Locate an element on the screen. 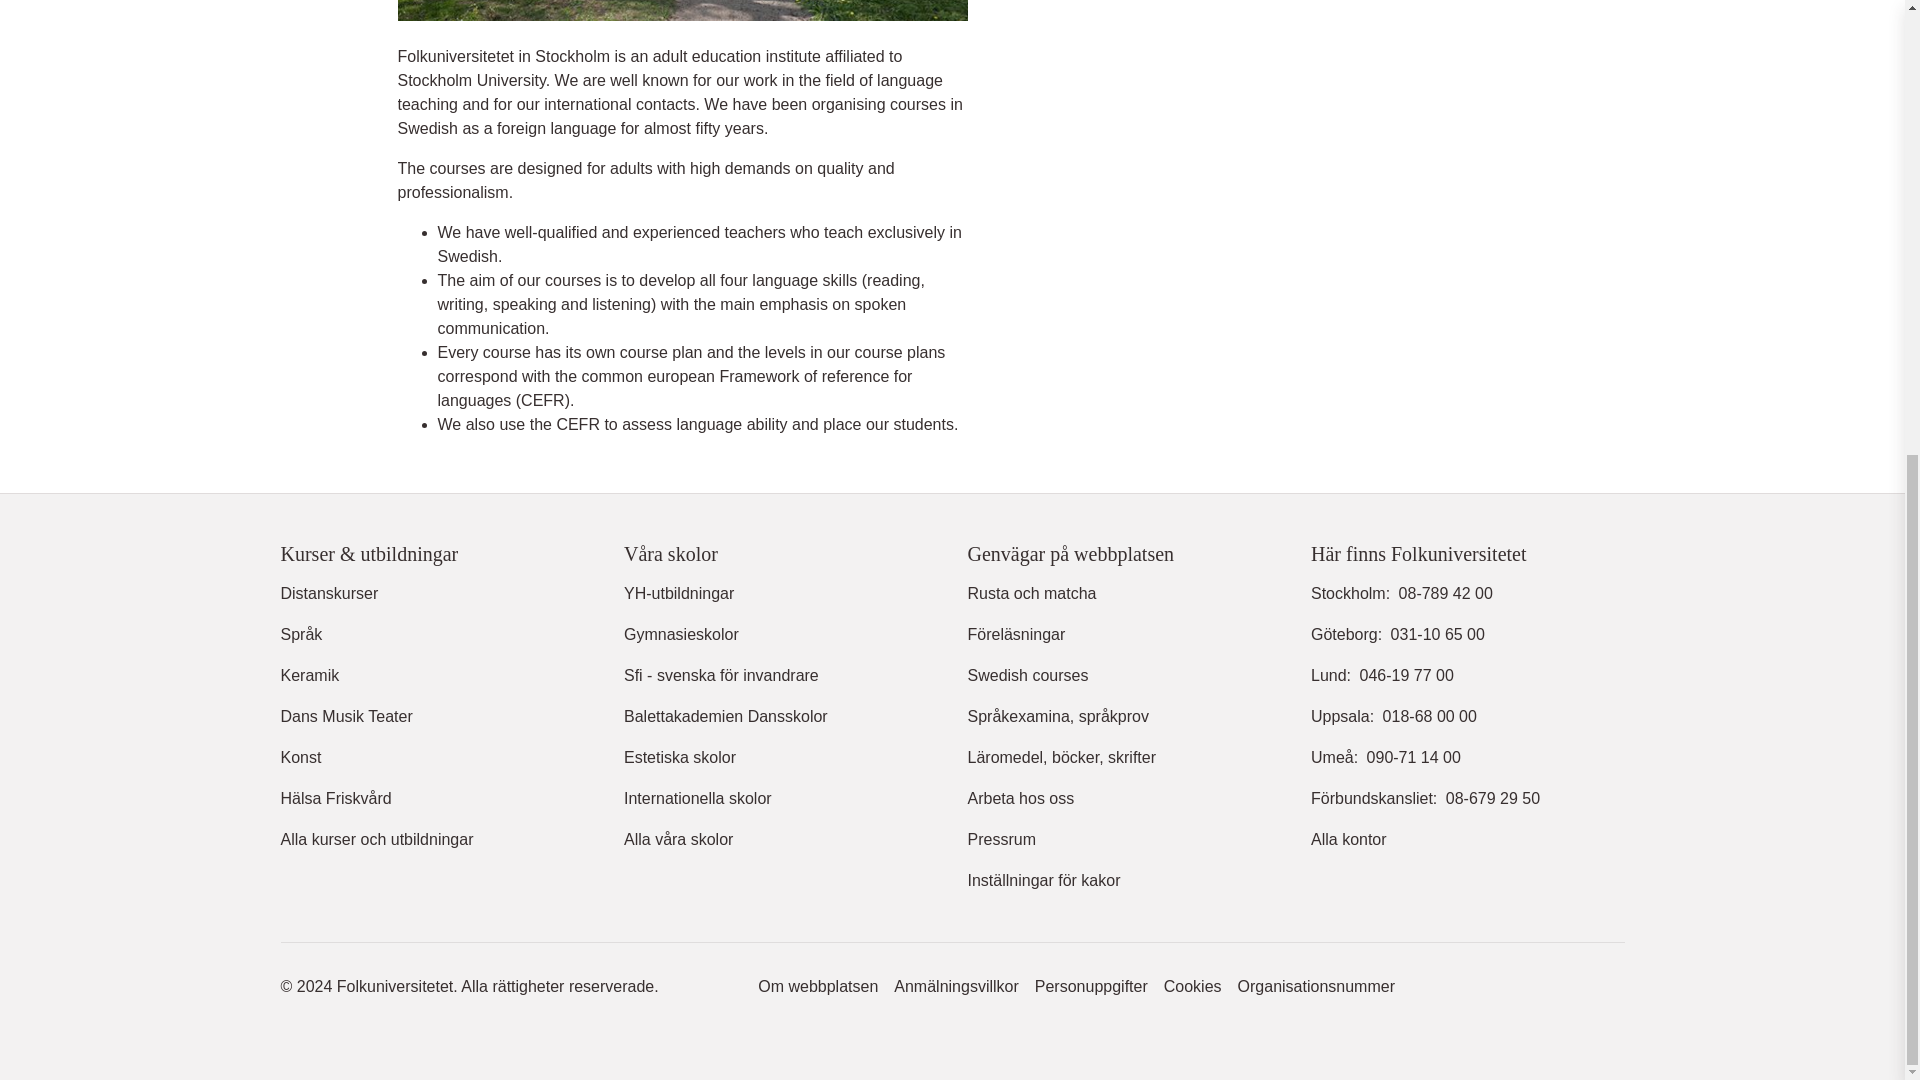 The image size is (1920, 1080). Keramik is located at coordinates (310, 676).